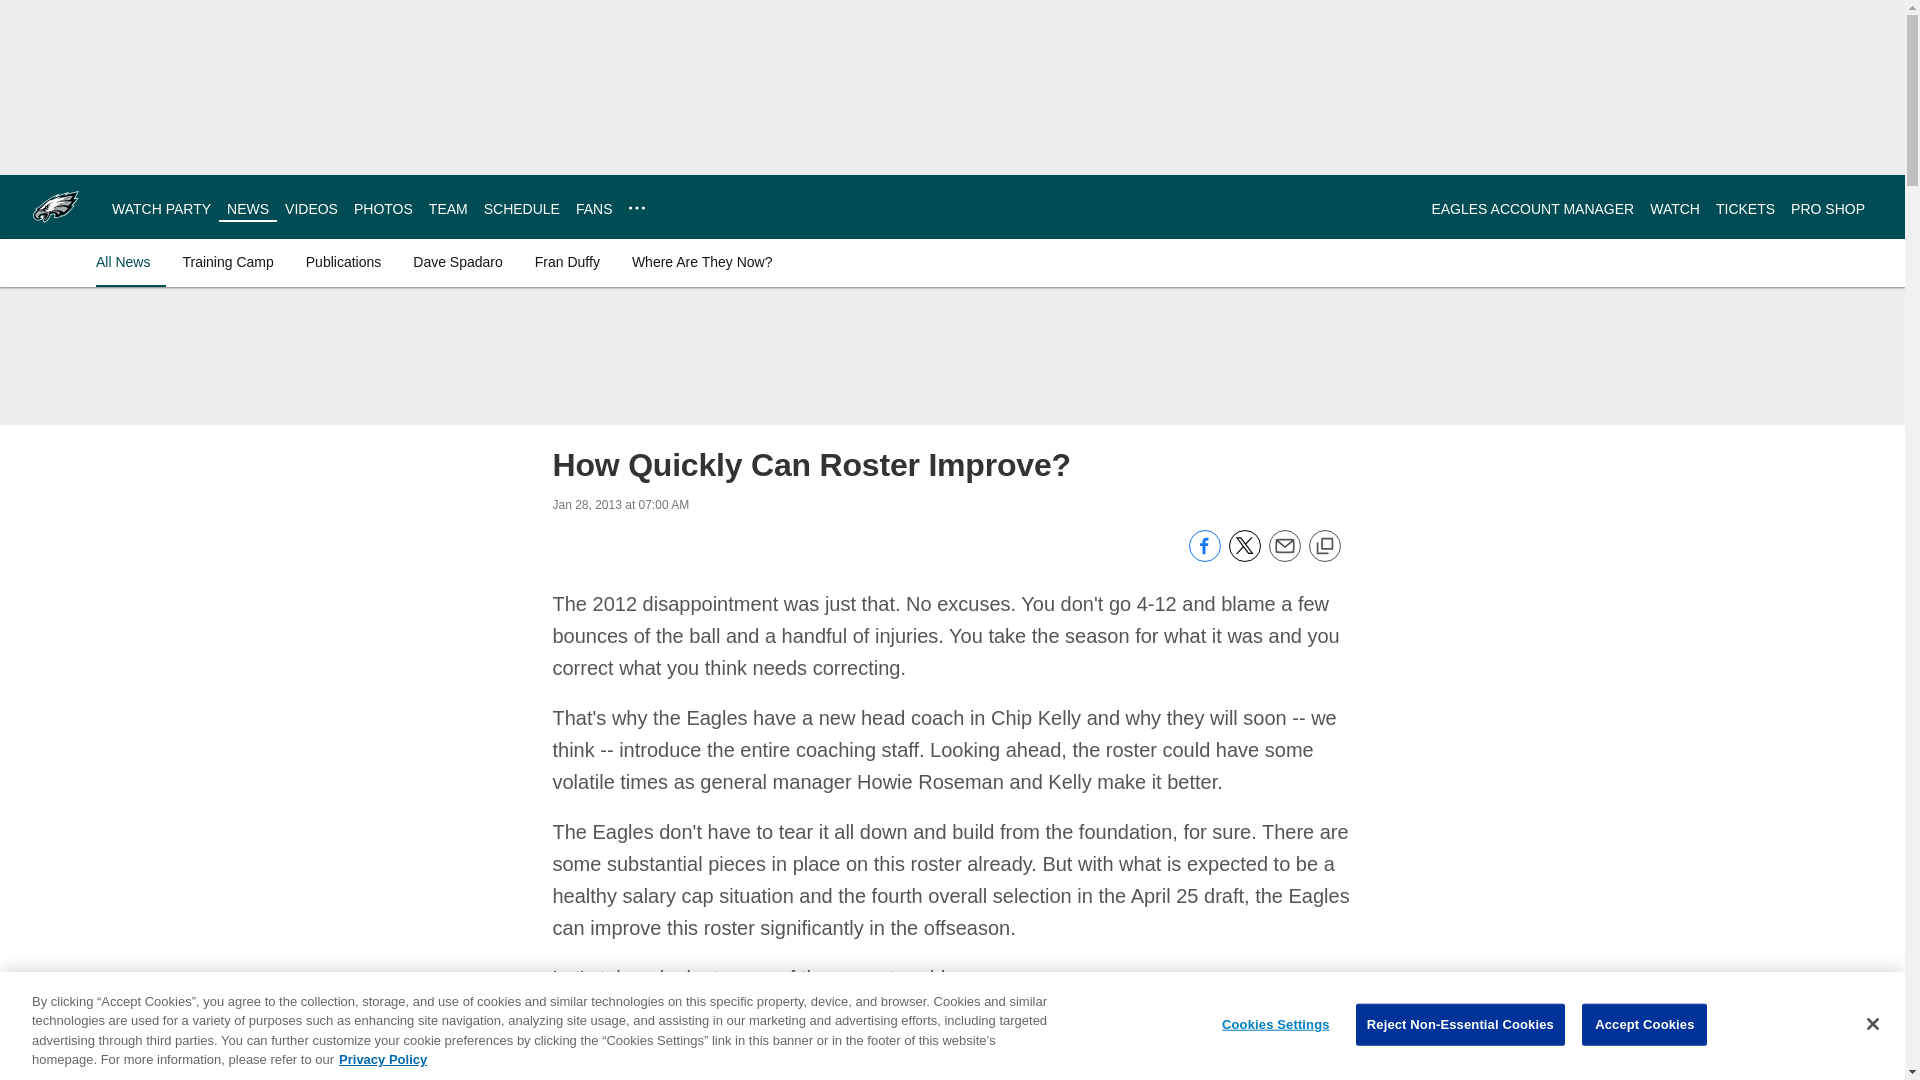 The width and height of the screenshot is (1920, 1080). I want to click on EAGLES ACCOUNT MANAGER, so click(1532, 208).